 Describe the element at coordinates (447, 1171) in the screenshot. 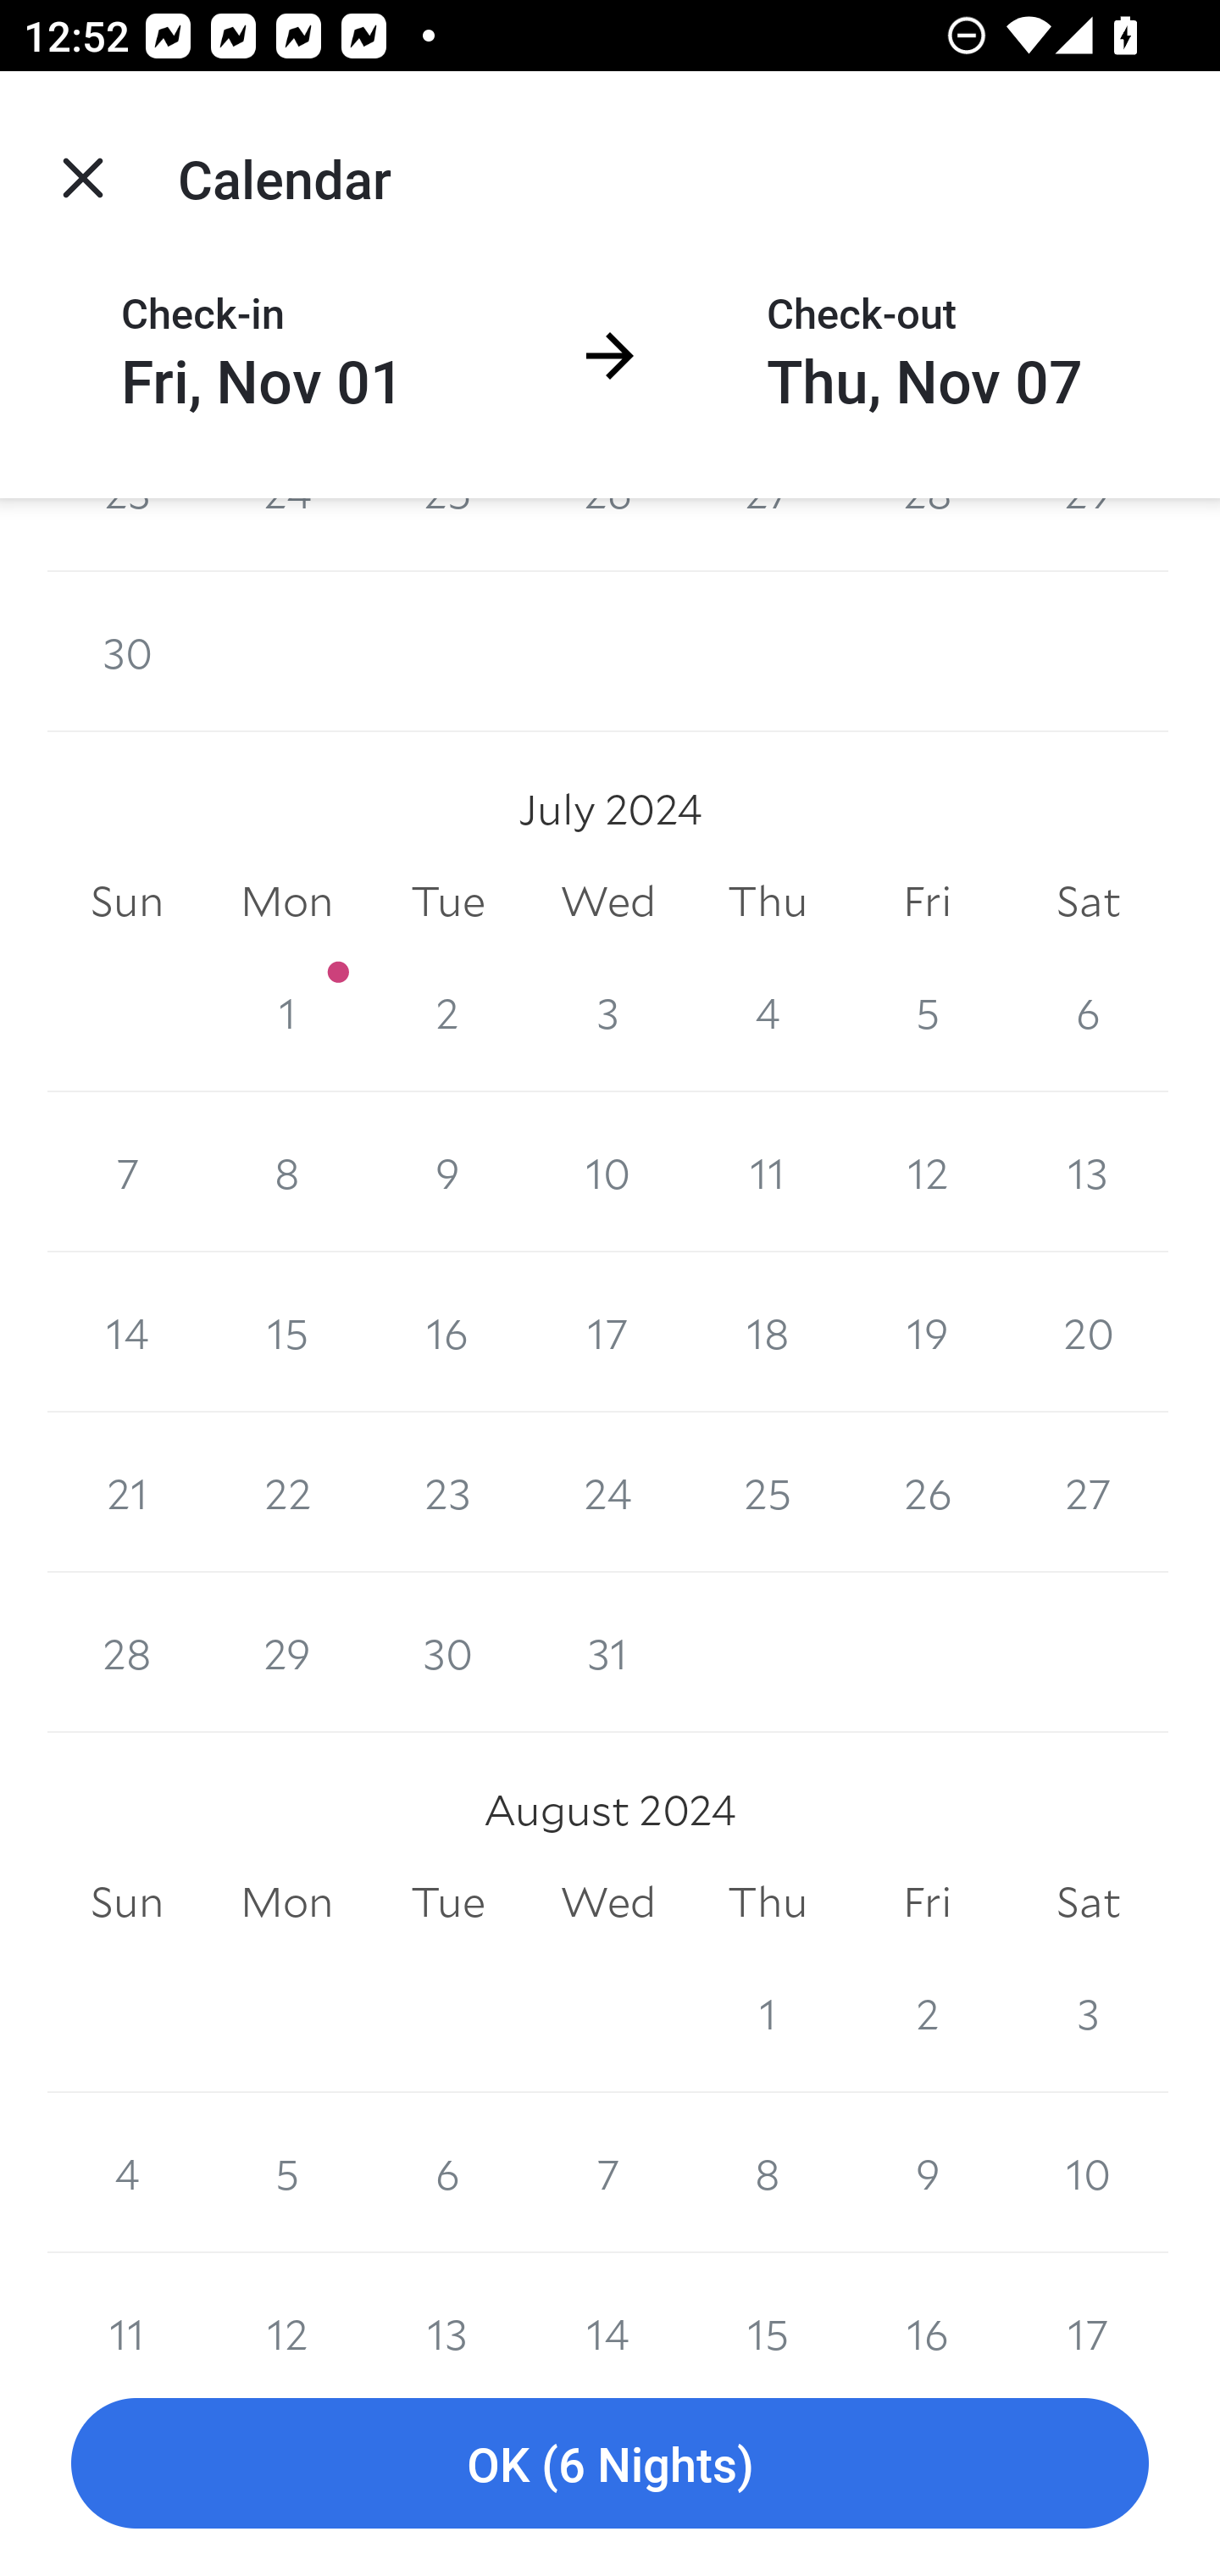

I see `9 9 July 2024` at that location.